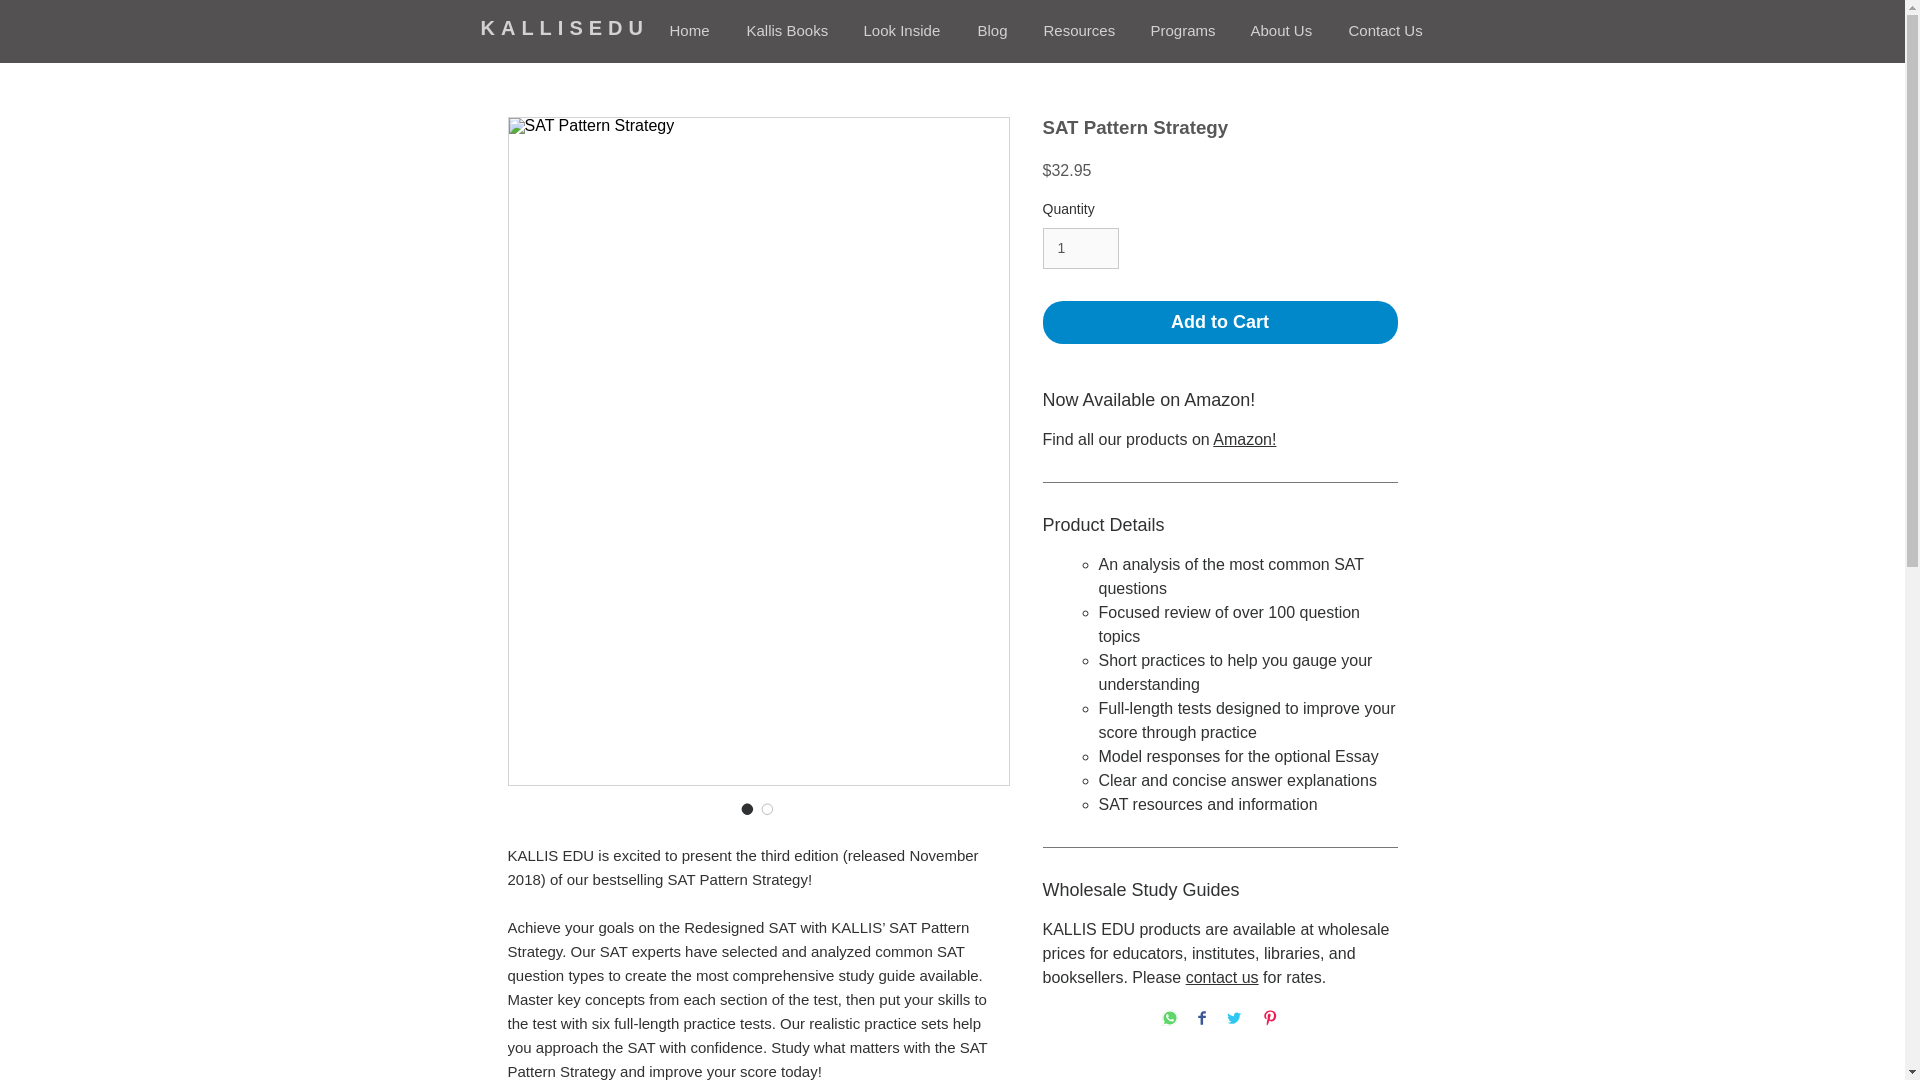  Describe the element at coordinates (1222, 977) in the screenshot. I see `contact us` at that location.